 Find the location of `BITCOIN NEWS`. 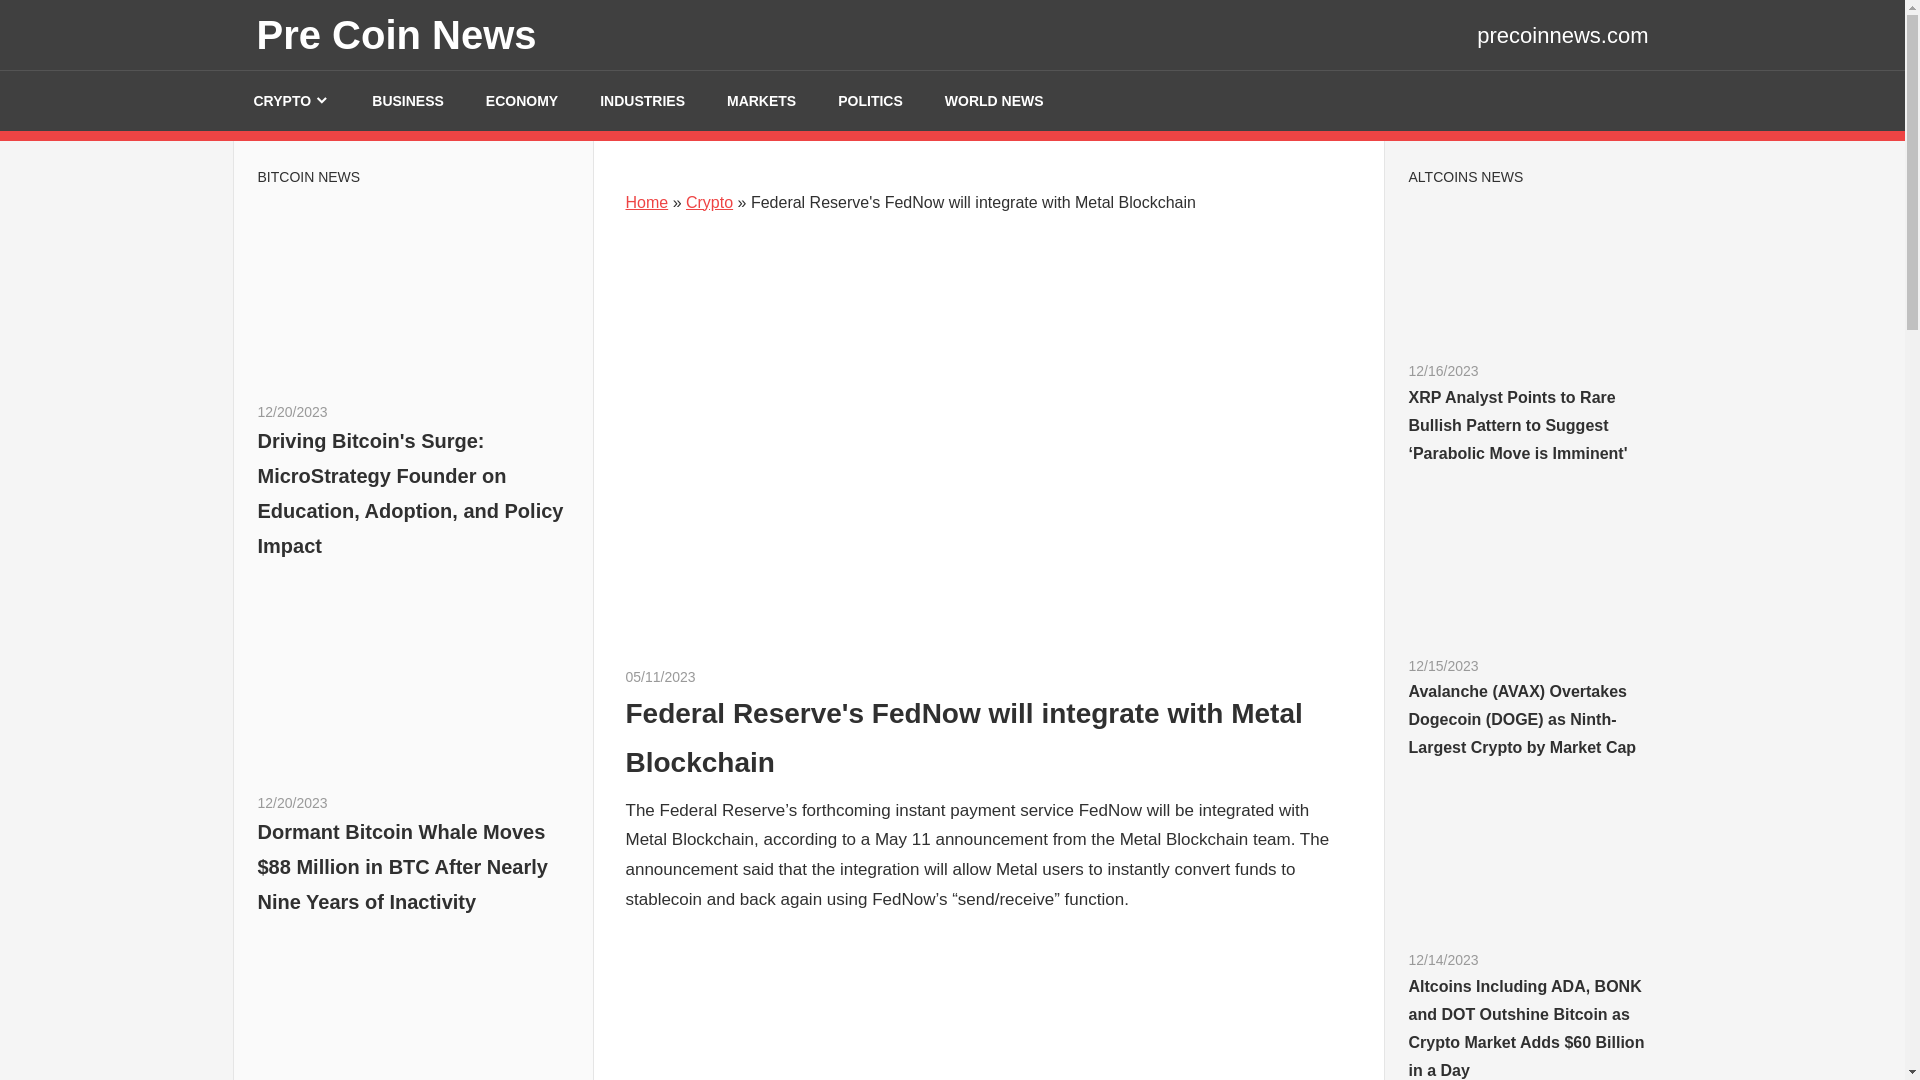

BITCOIN NEWS is located at coordinates (308, 176).